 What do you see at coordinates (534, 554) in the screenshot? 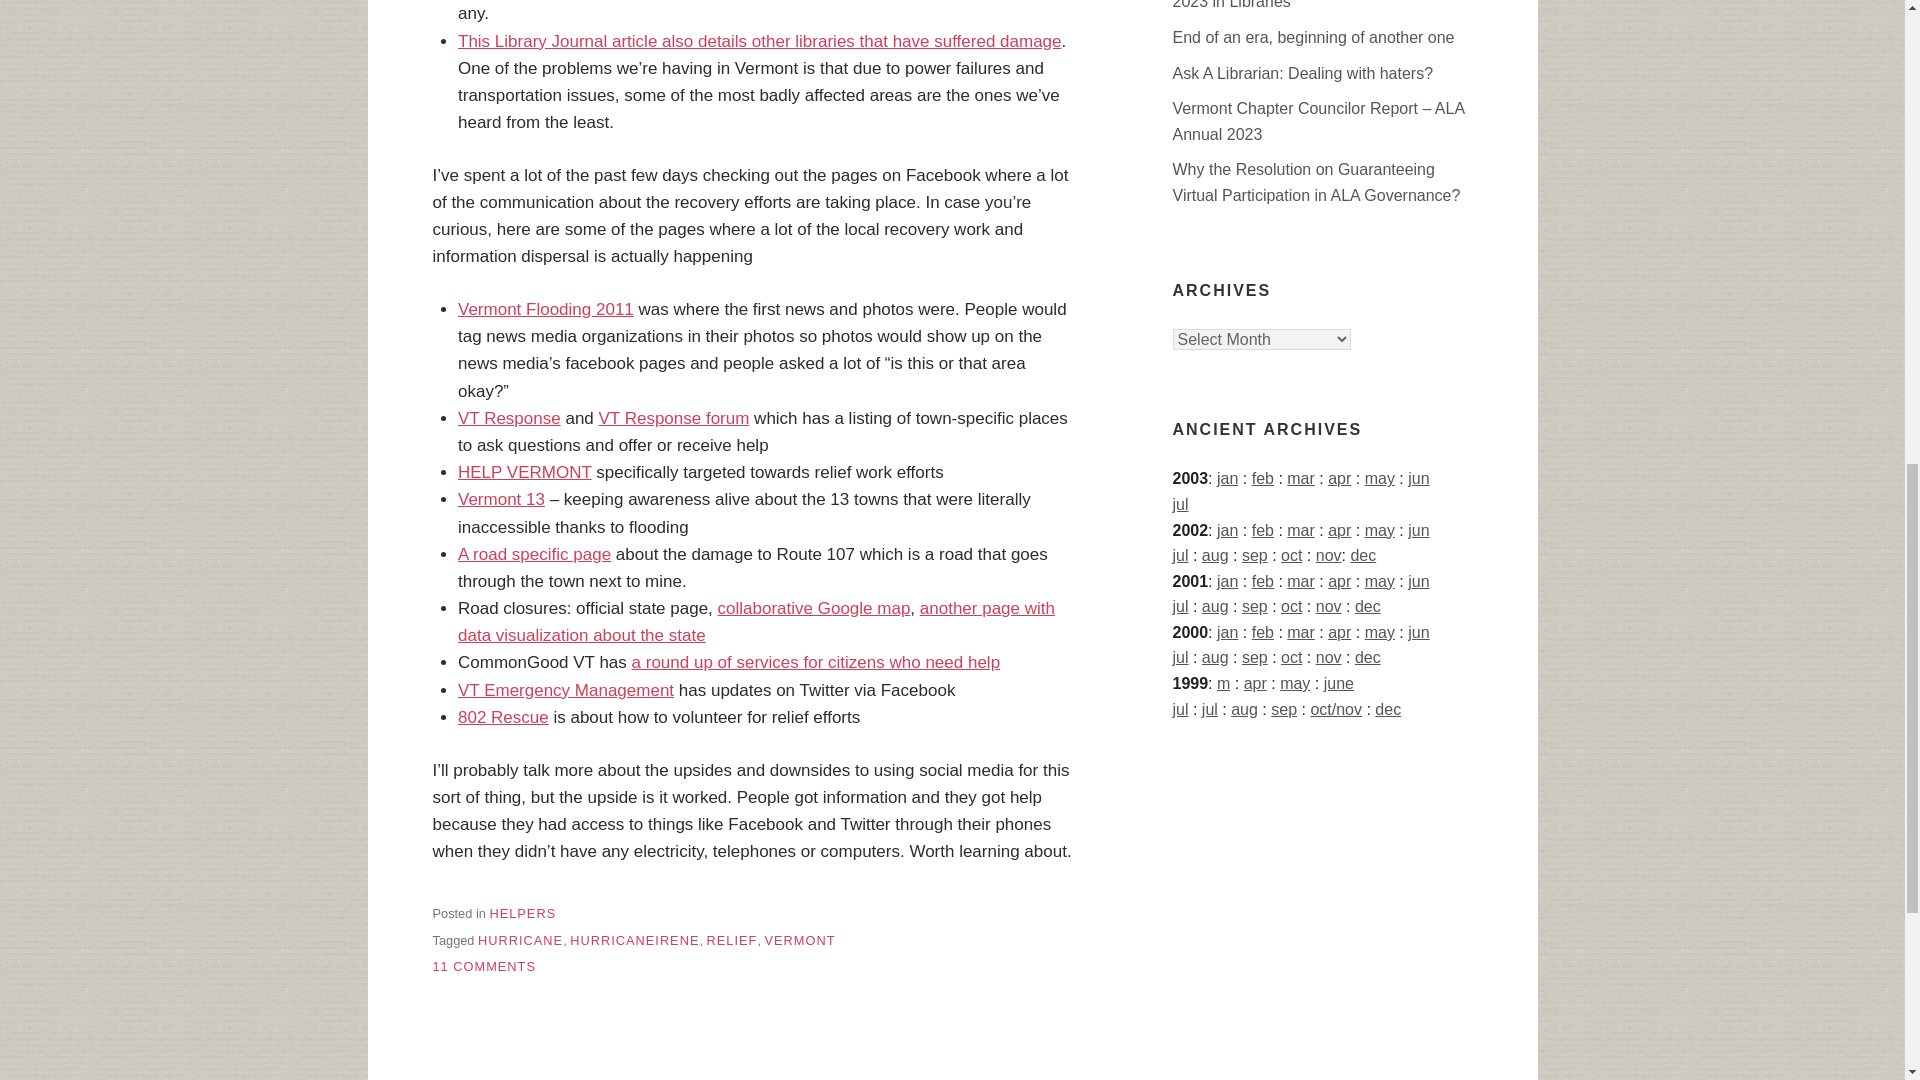
I see `A road specific page` at bounding box center [534, 554].